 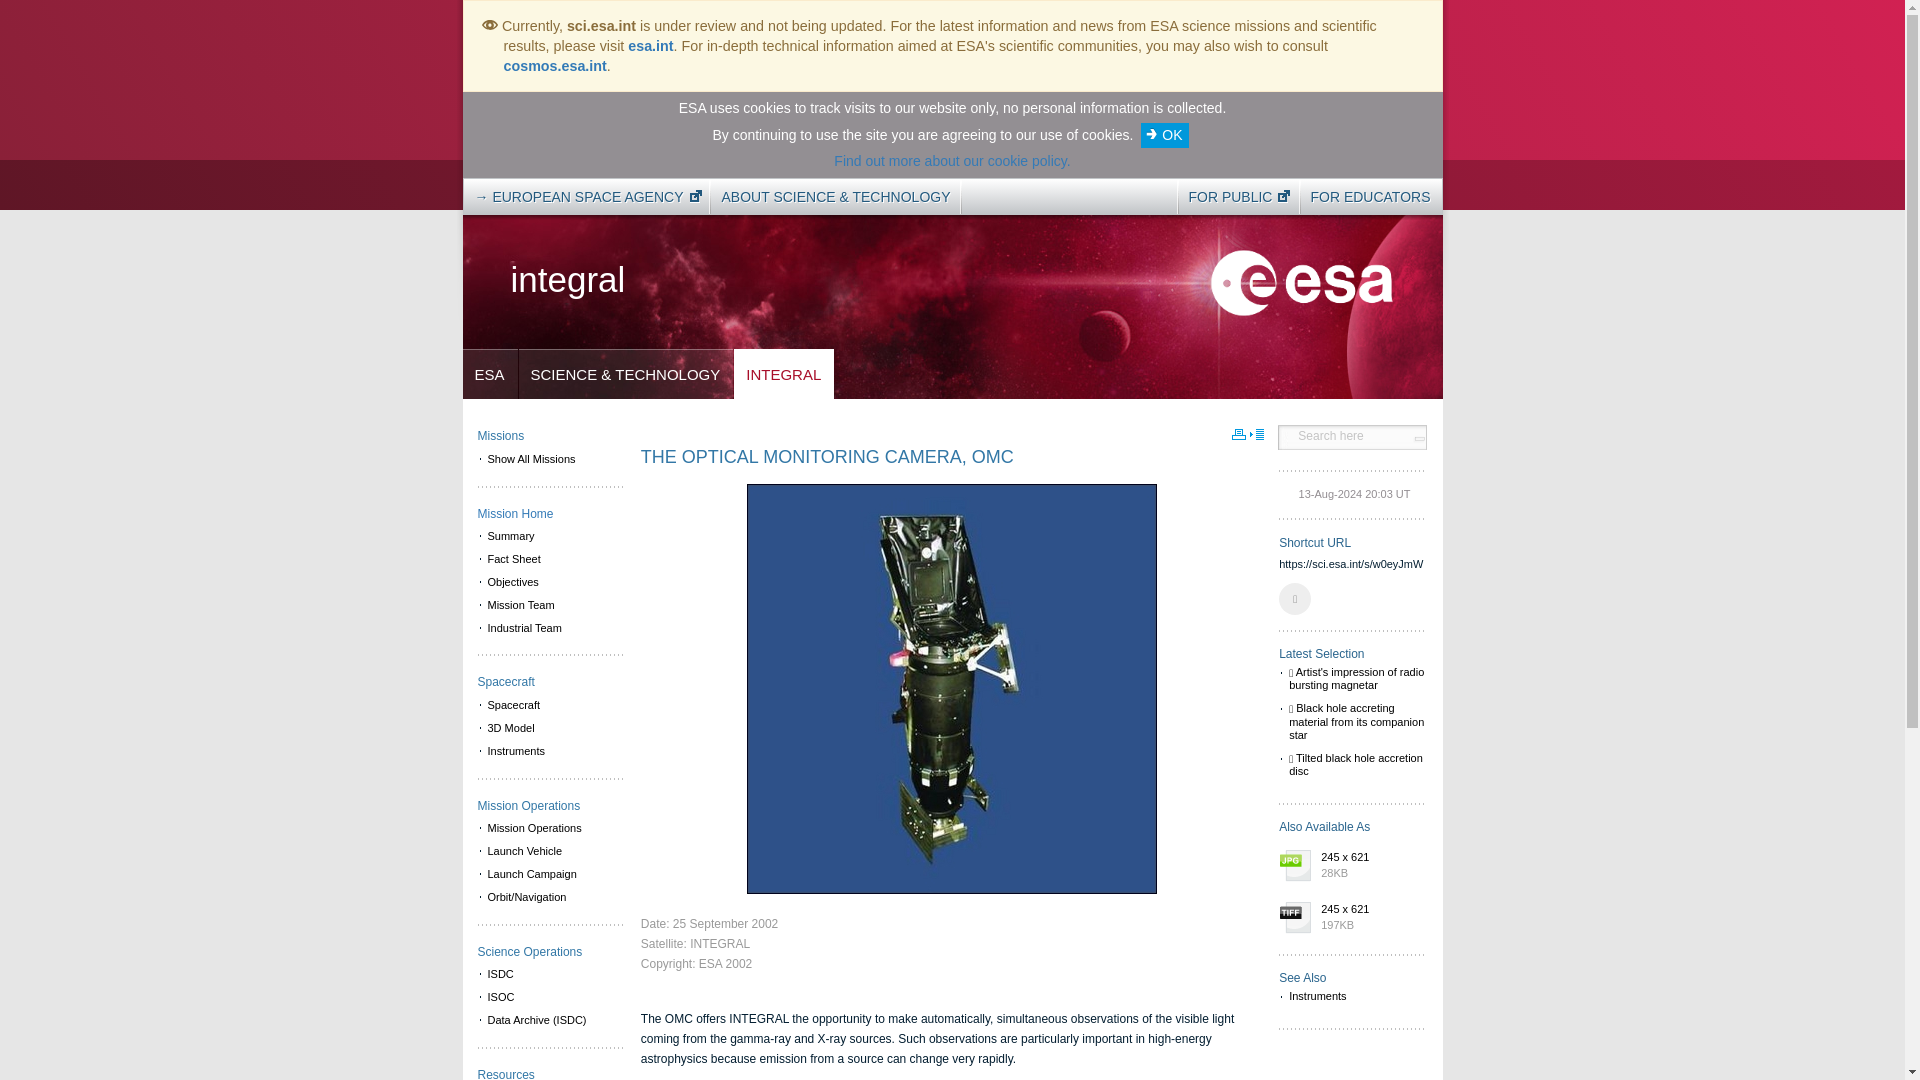 I want to click on INTEGRAL, so click(x=783, y=374).